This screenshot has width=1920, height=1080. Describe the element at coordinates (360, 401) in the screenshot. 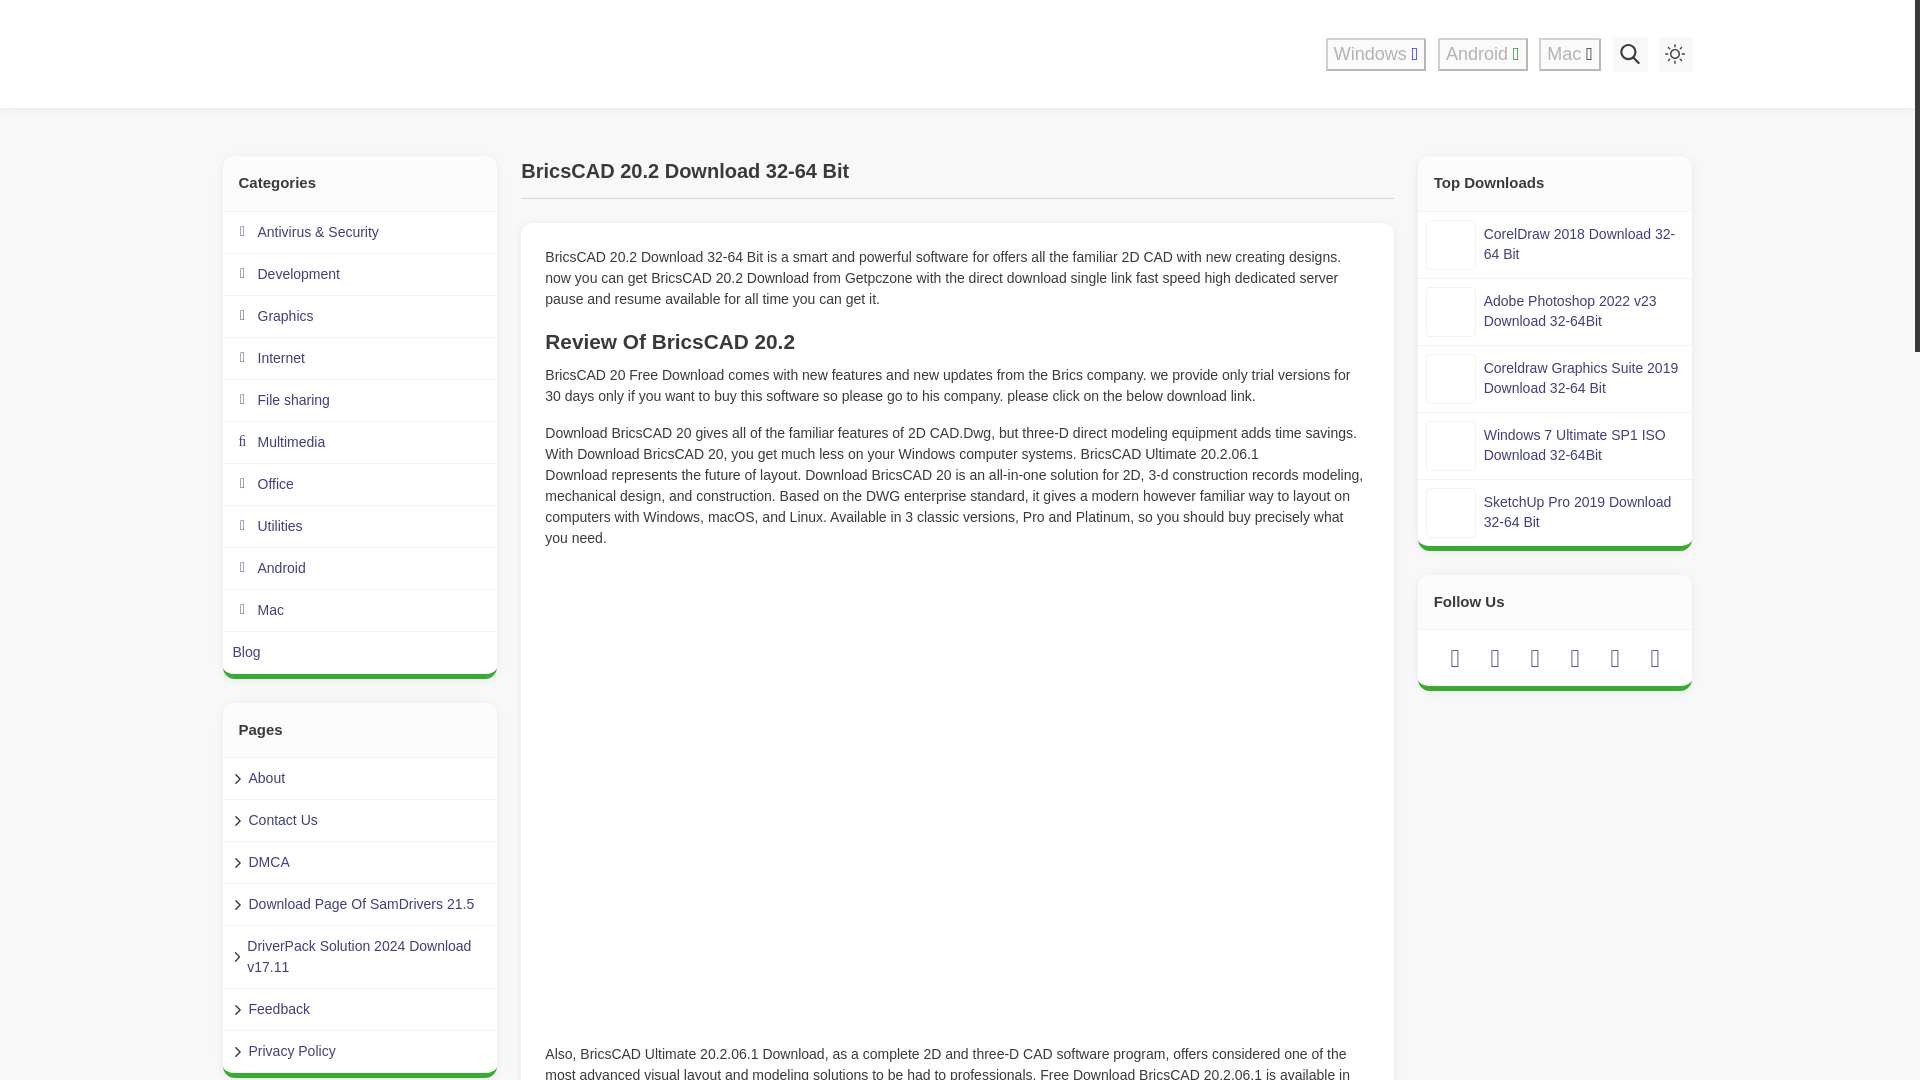

I see `File sharing` at that location.